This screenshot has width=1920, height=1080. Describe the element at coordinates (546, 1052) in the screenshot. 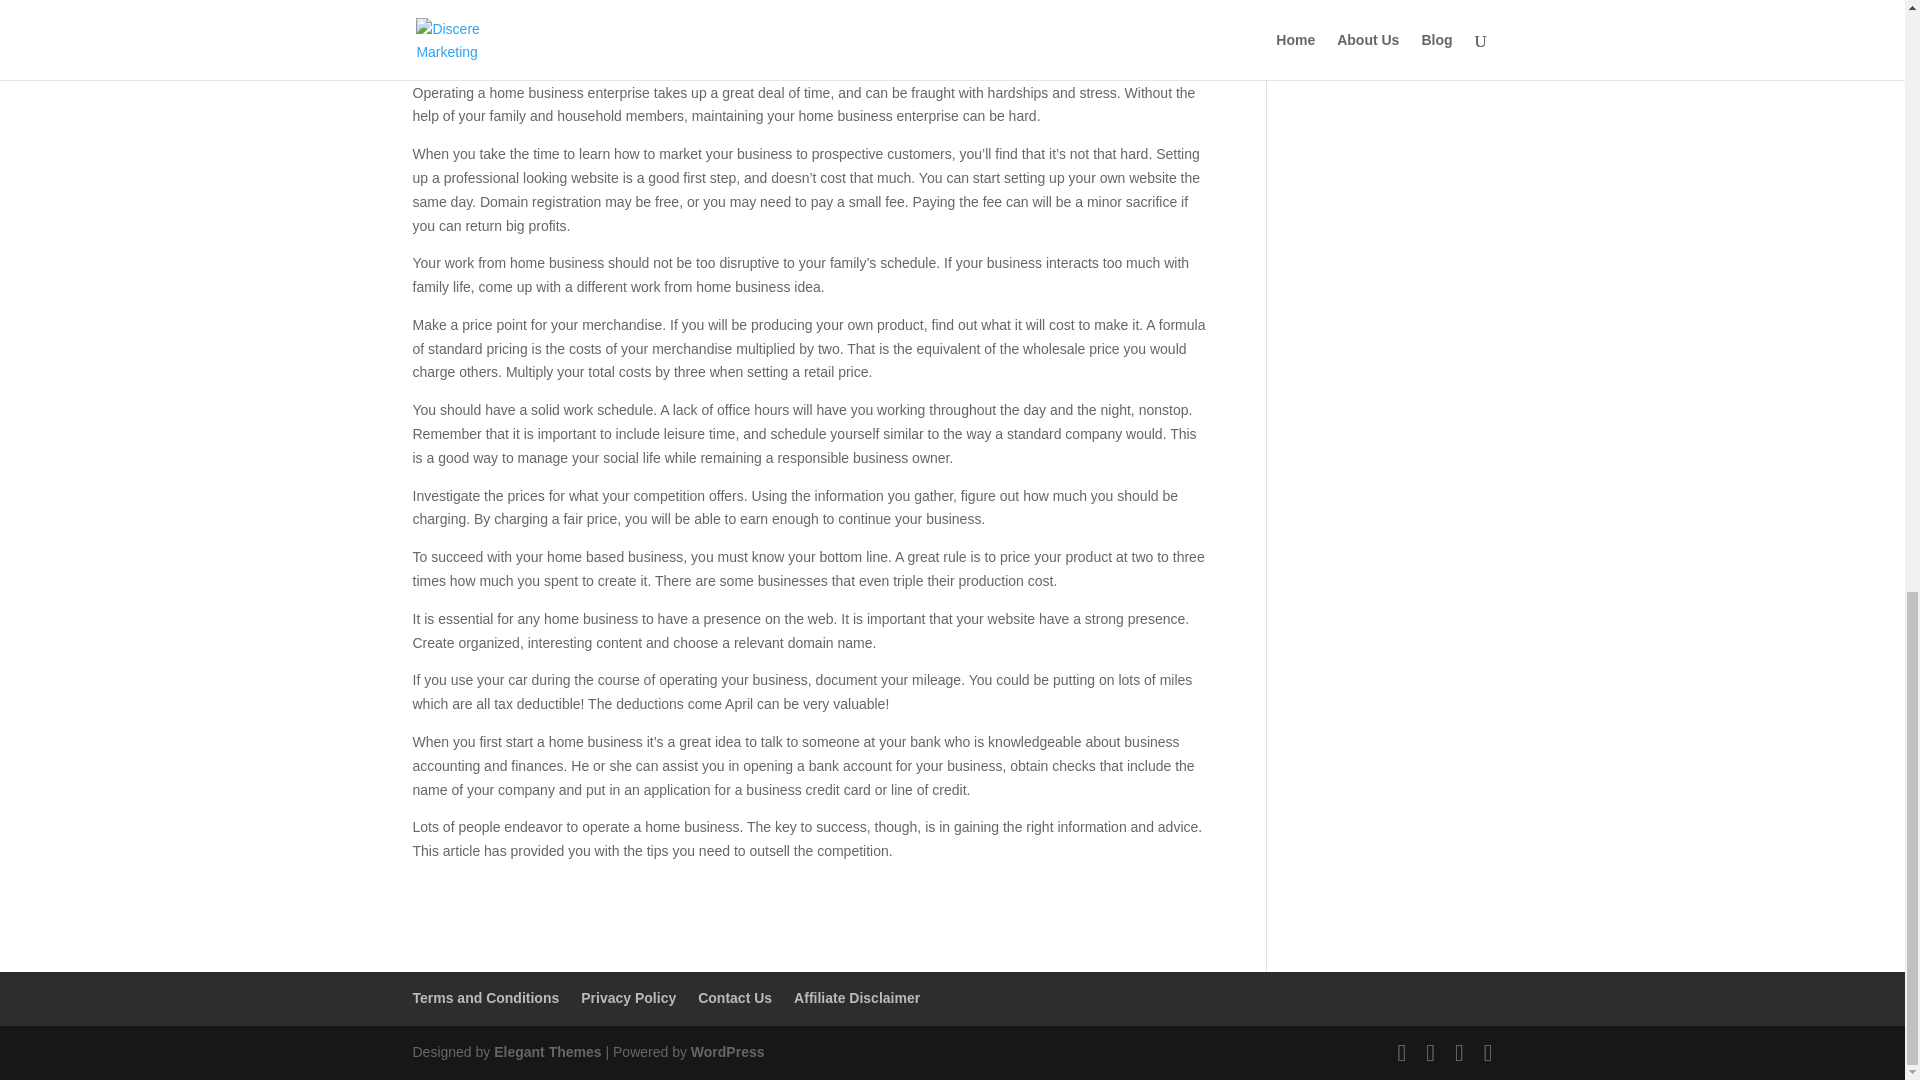

I see `Elegant Themes` at that location.